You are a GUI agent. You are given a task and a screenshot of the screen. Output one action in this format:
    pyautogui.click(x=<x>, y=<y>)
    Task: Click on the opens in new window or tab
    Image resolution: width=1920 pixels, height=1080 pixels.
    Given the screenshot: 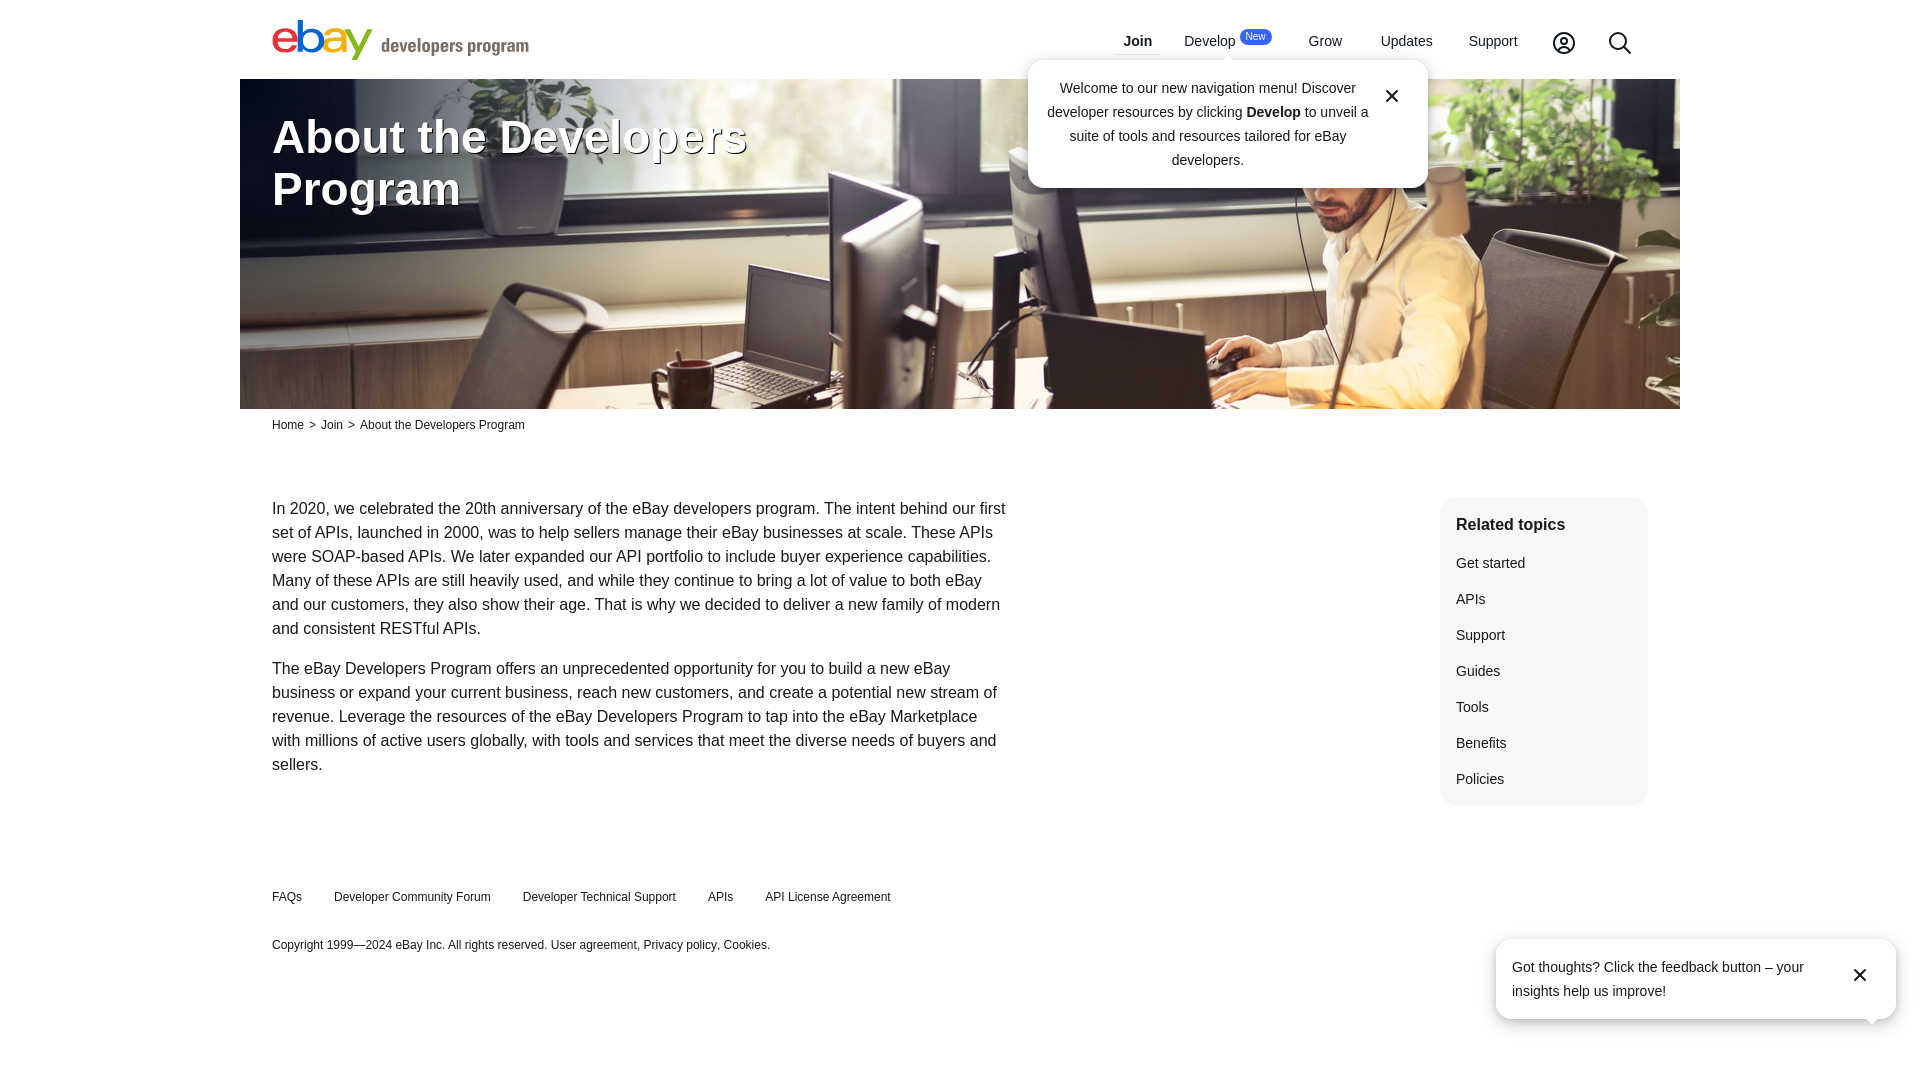 What is the action you would take?
    pyautogui.click(x=744, y=944)
    